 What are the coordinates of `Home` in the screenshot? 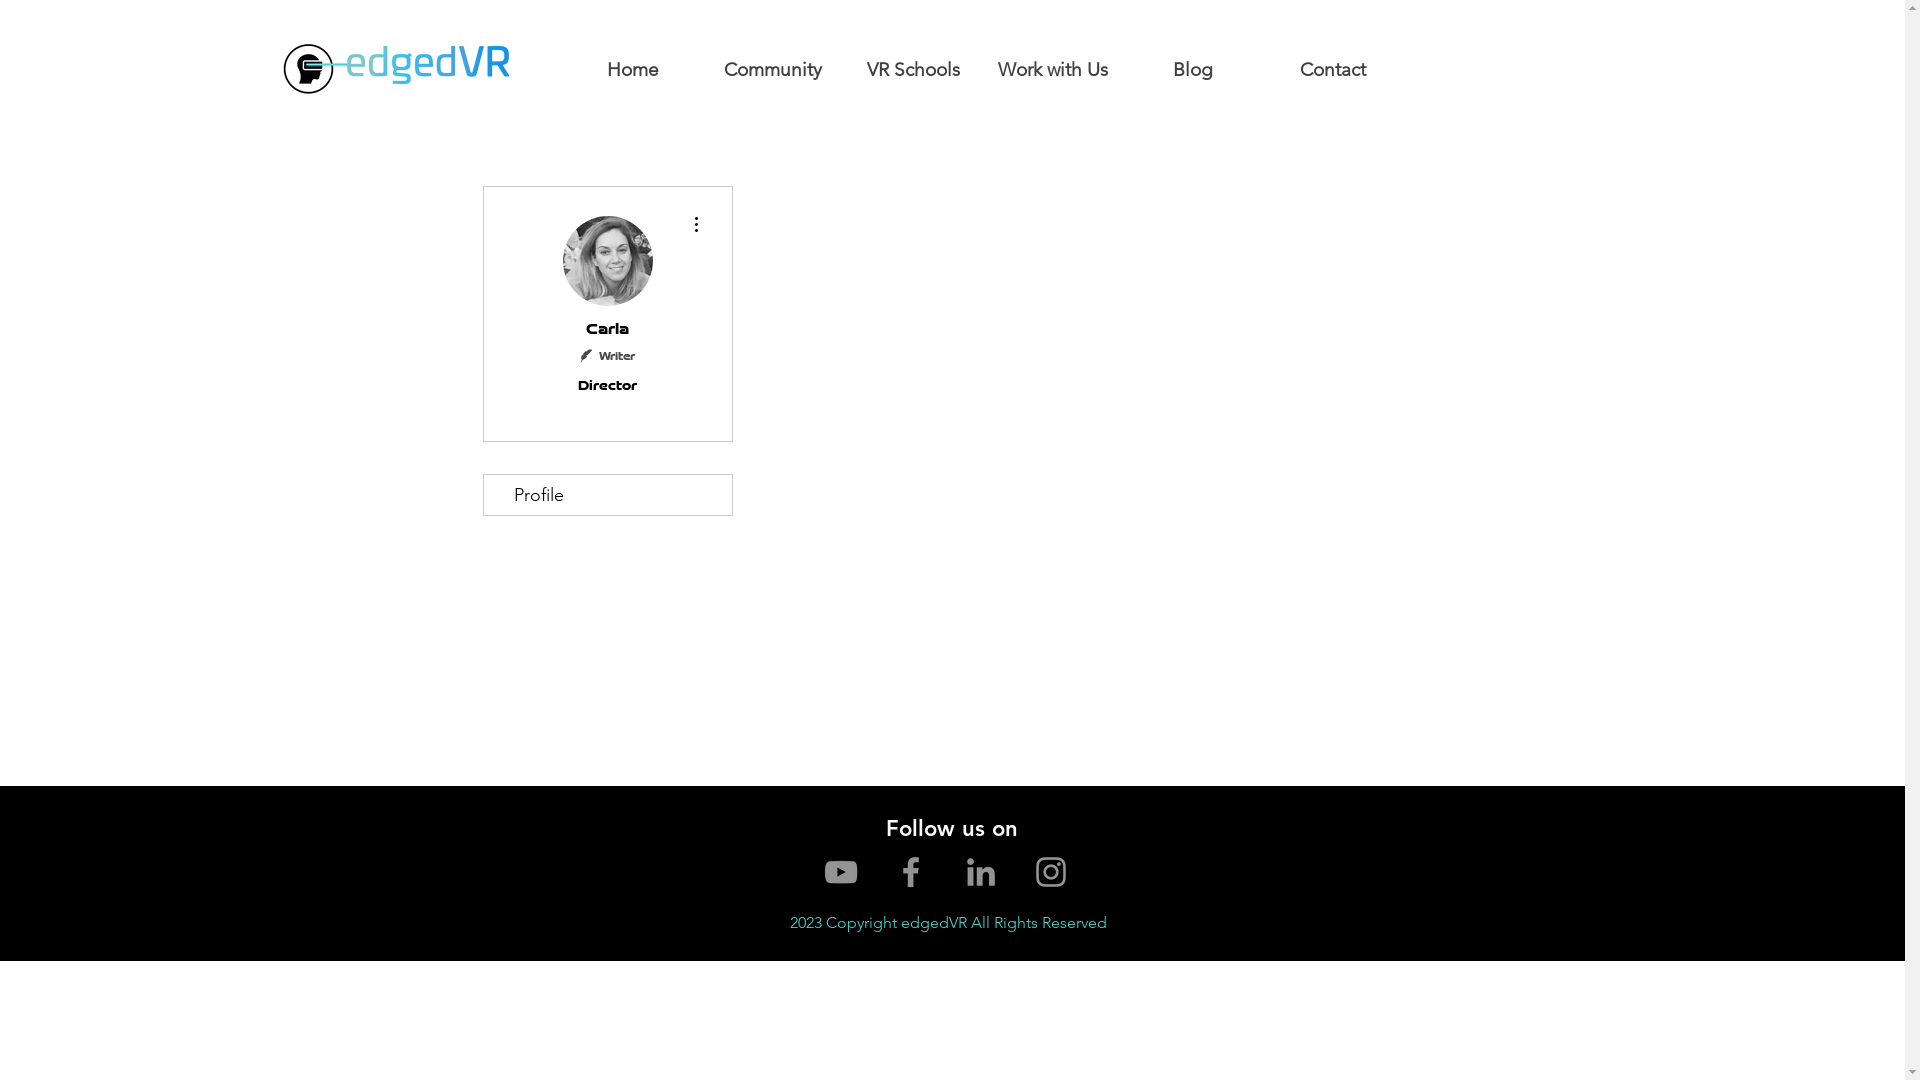 It's located at (633, 70).